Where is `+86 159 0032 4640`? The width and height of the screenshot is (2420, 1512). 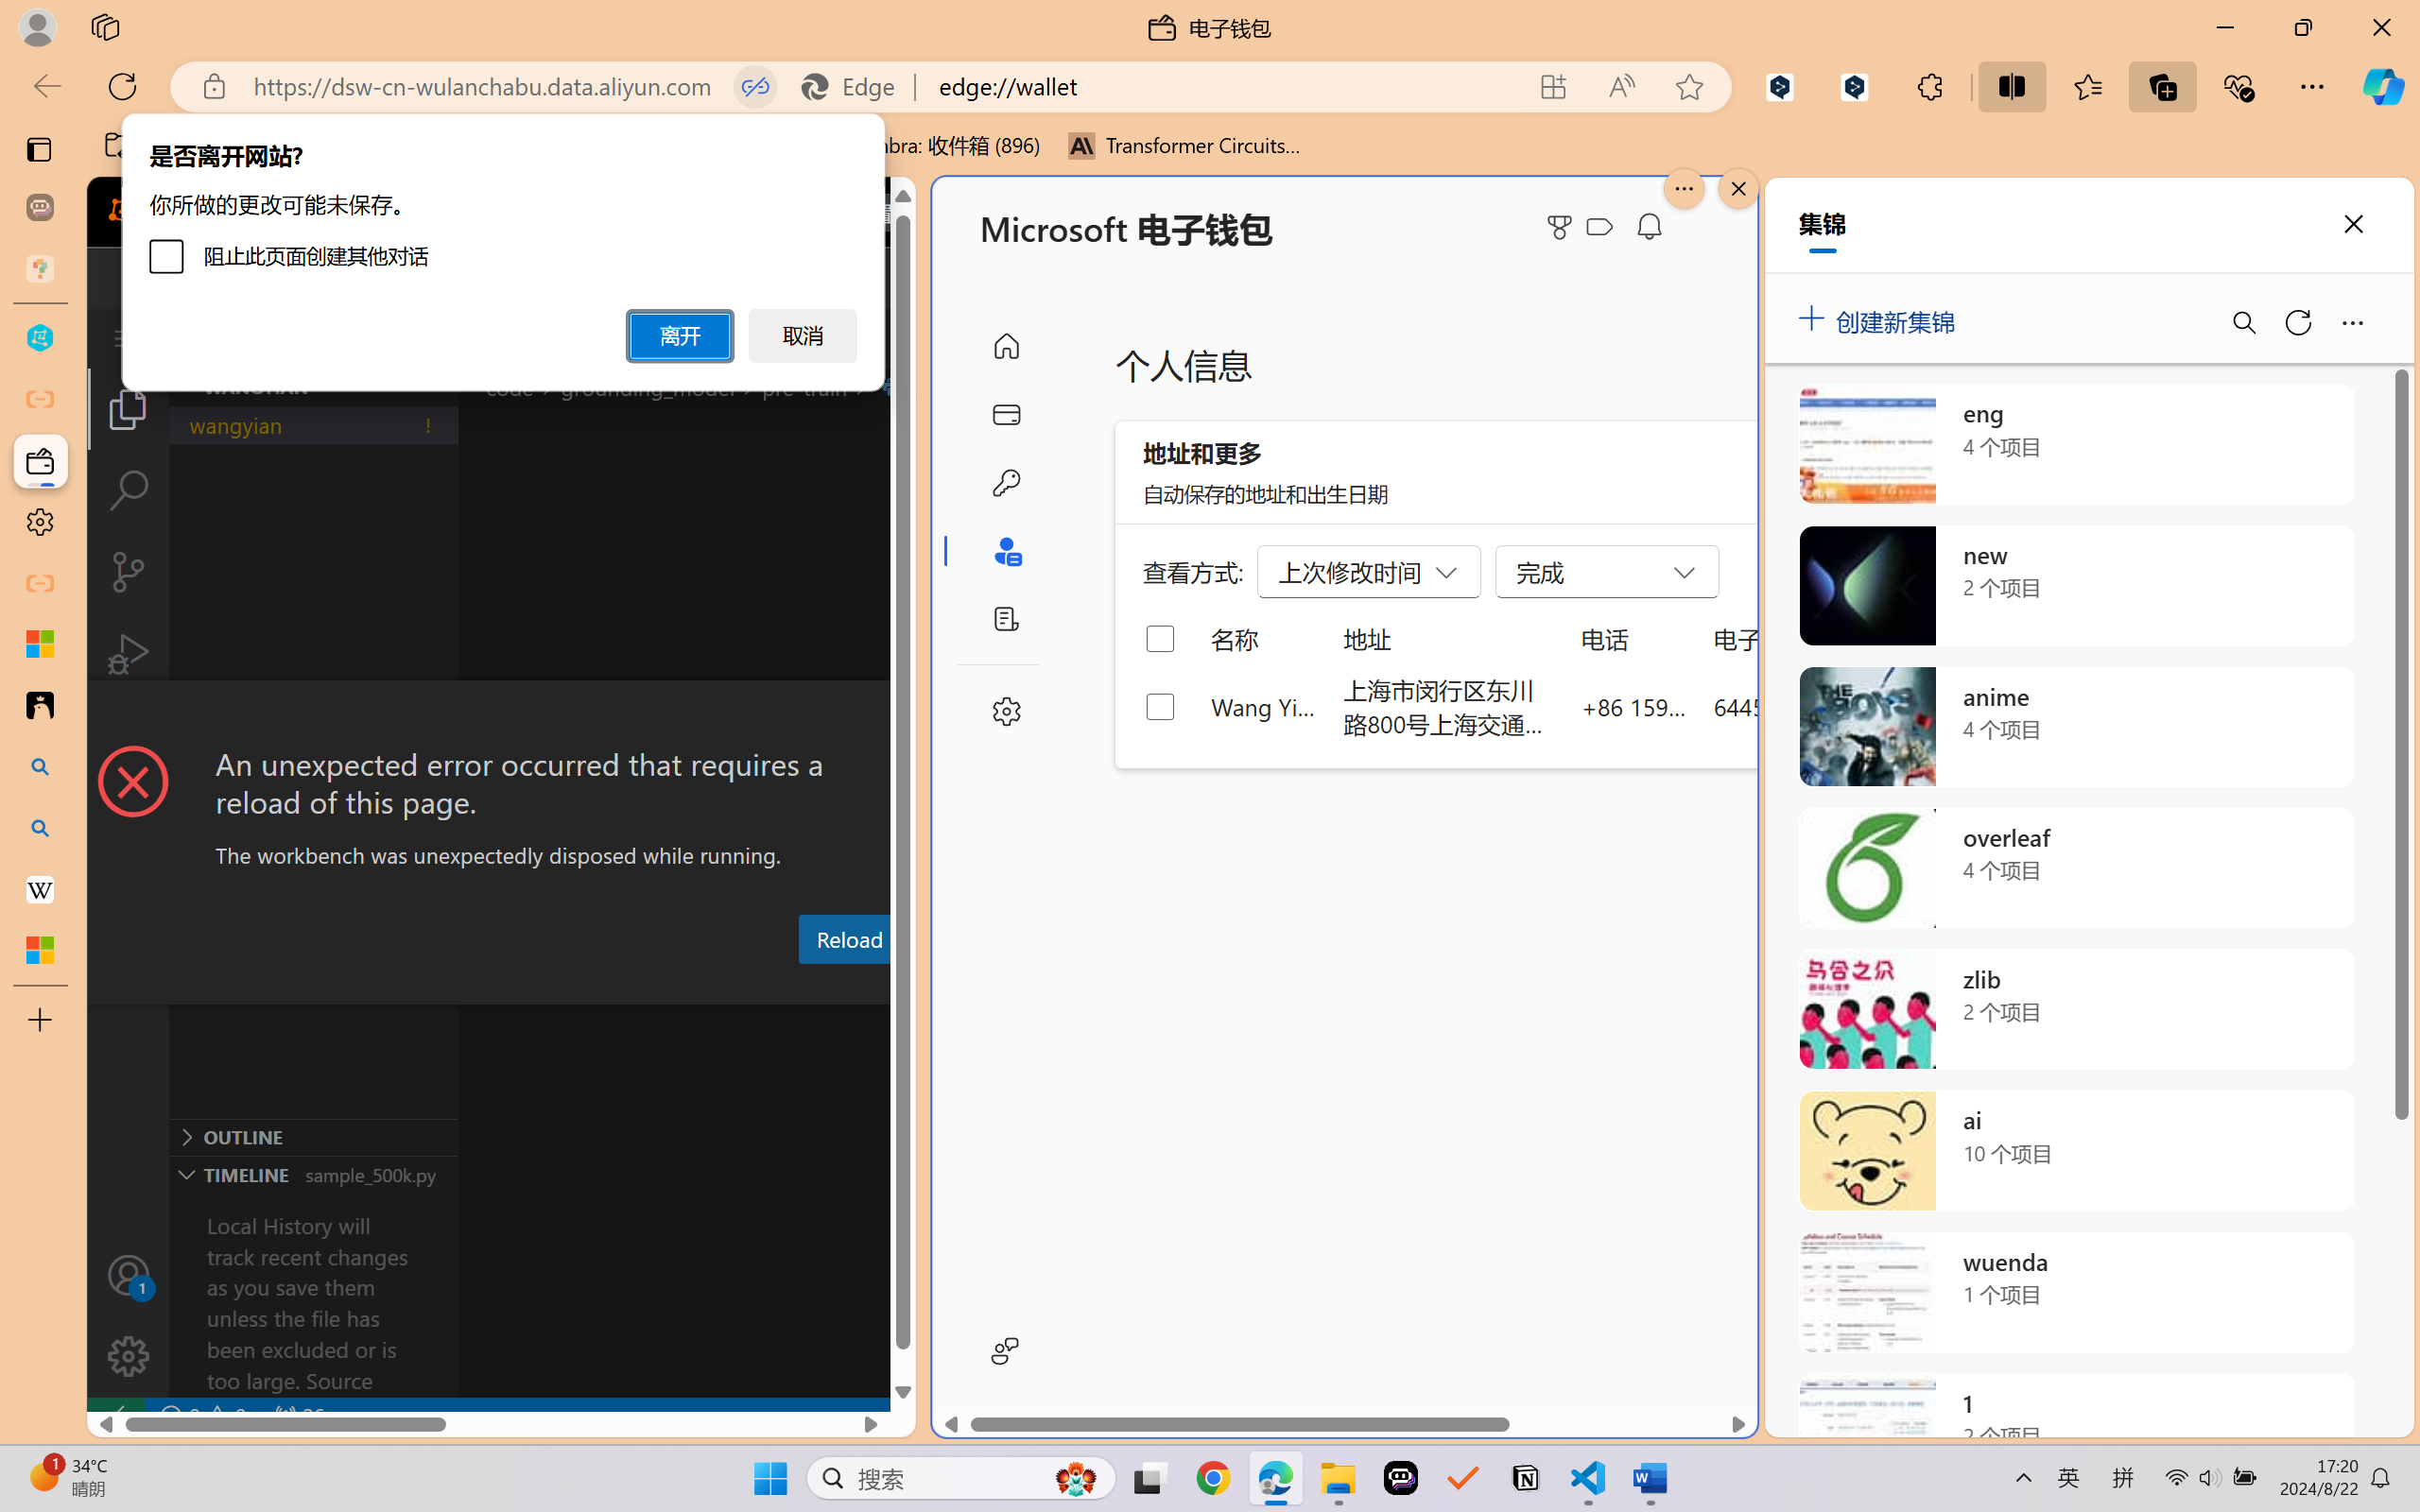
+86 159 0032 4640 is located at coordinates (1633, 706).